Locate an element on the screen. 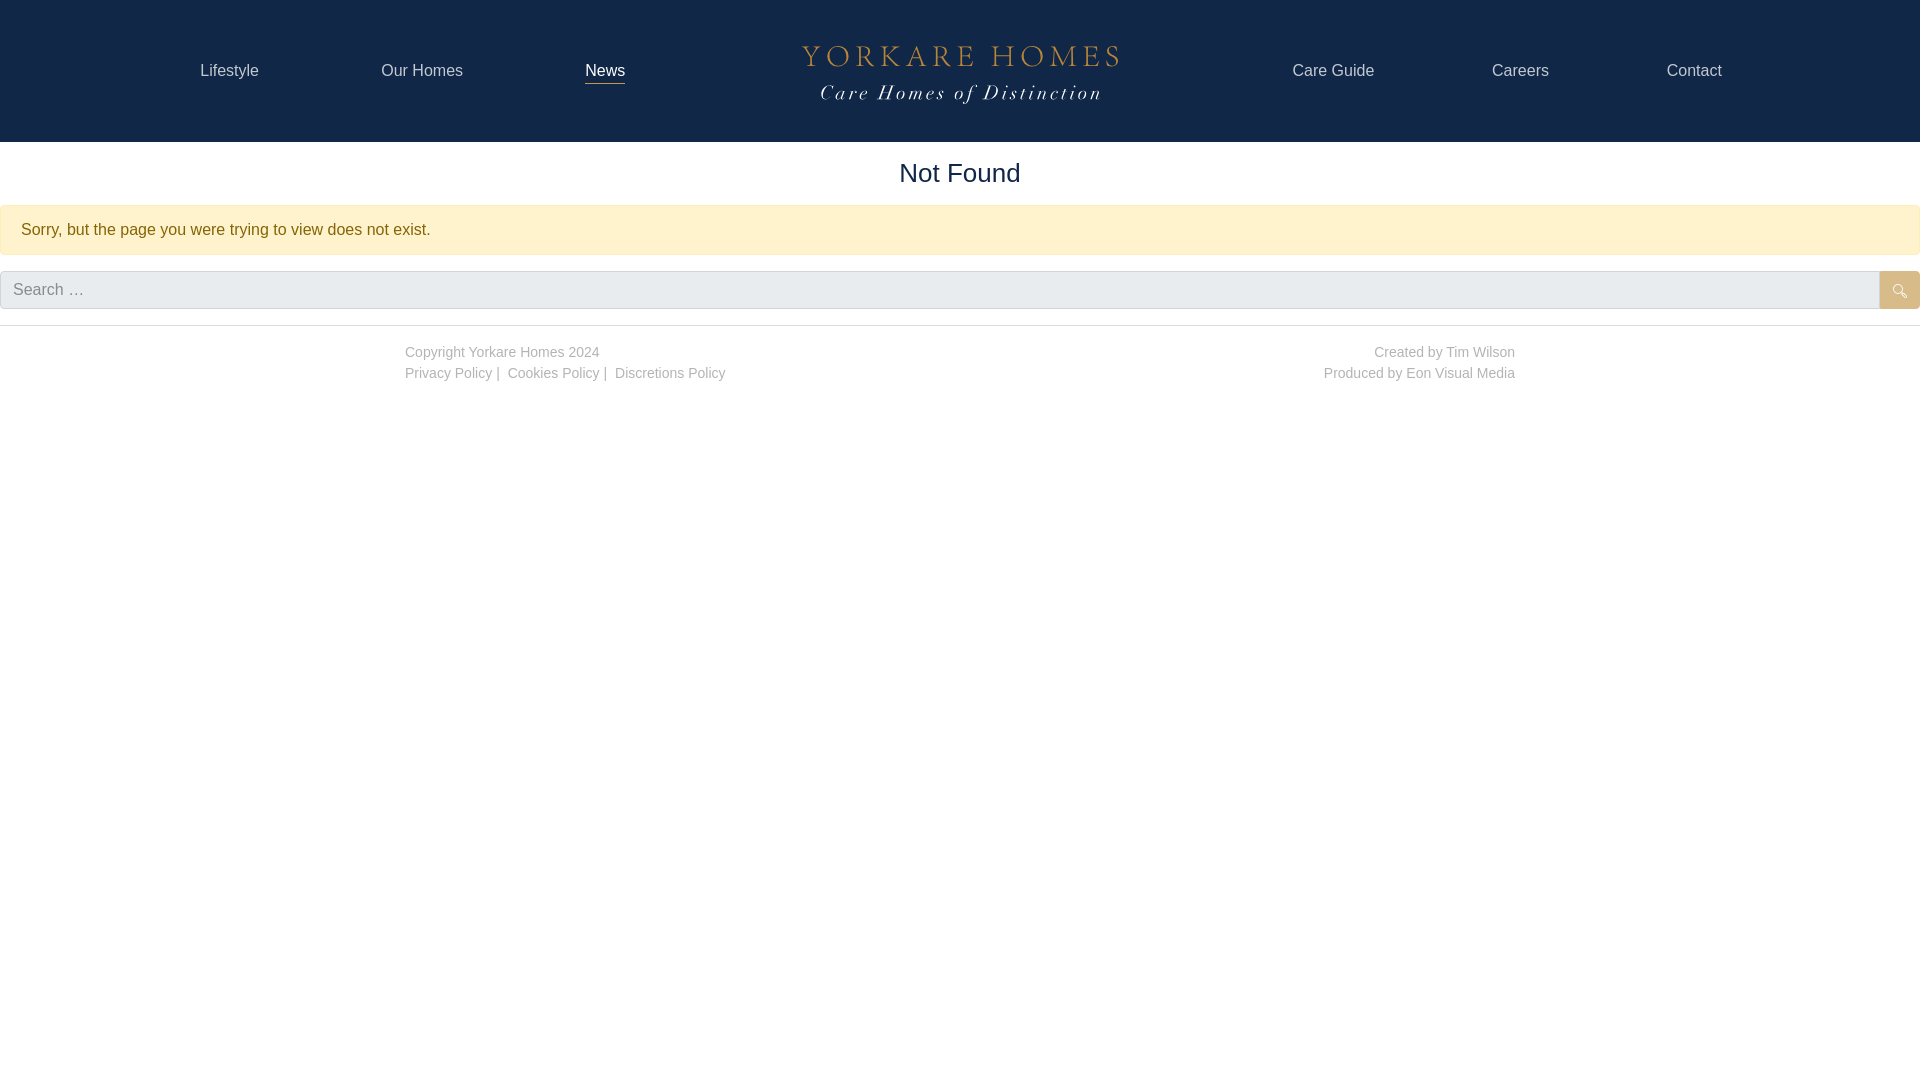  Cookies Policy is located at coordinates (554, 373).